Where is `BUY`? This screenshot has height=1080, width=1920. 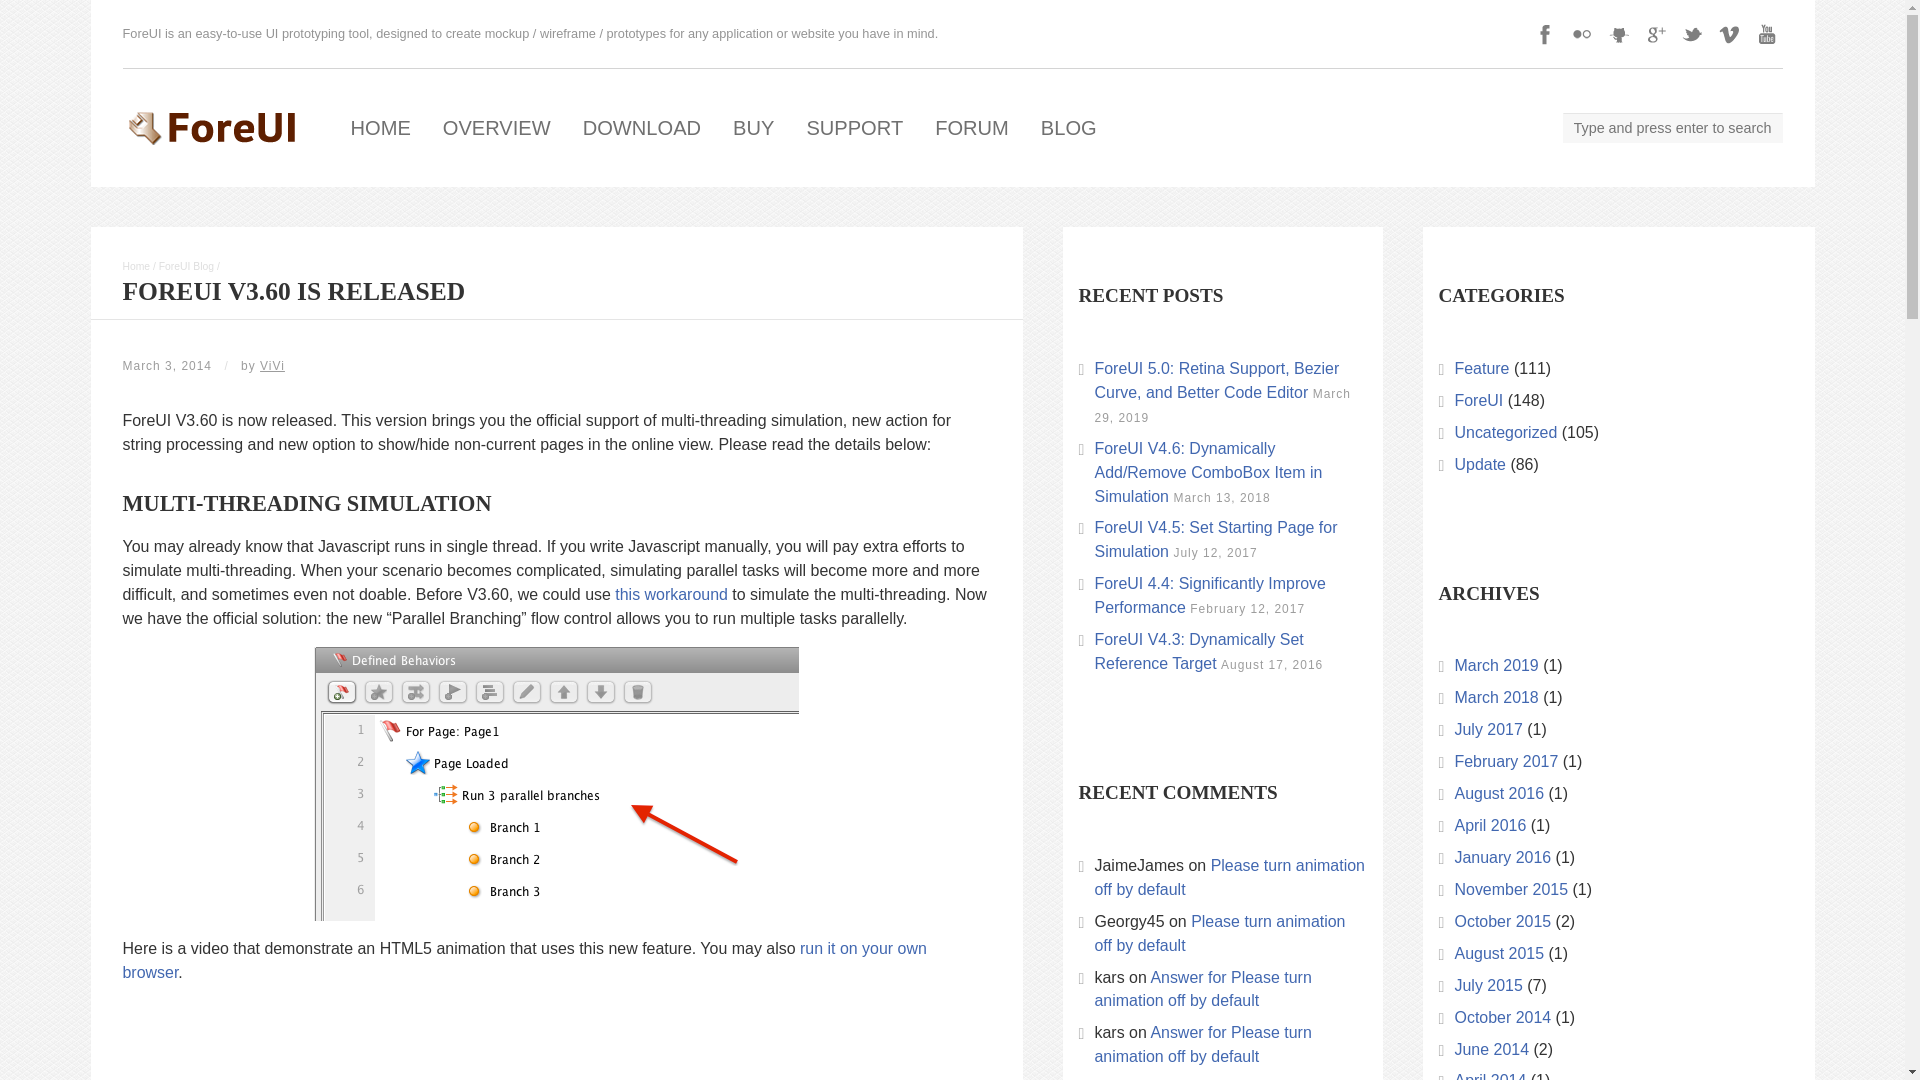 BUY is located at coordinates (752, 128).